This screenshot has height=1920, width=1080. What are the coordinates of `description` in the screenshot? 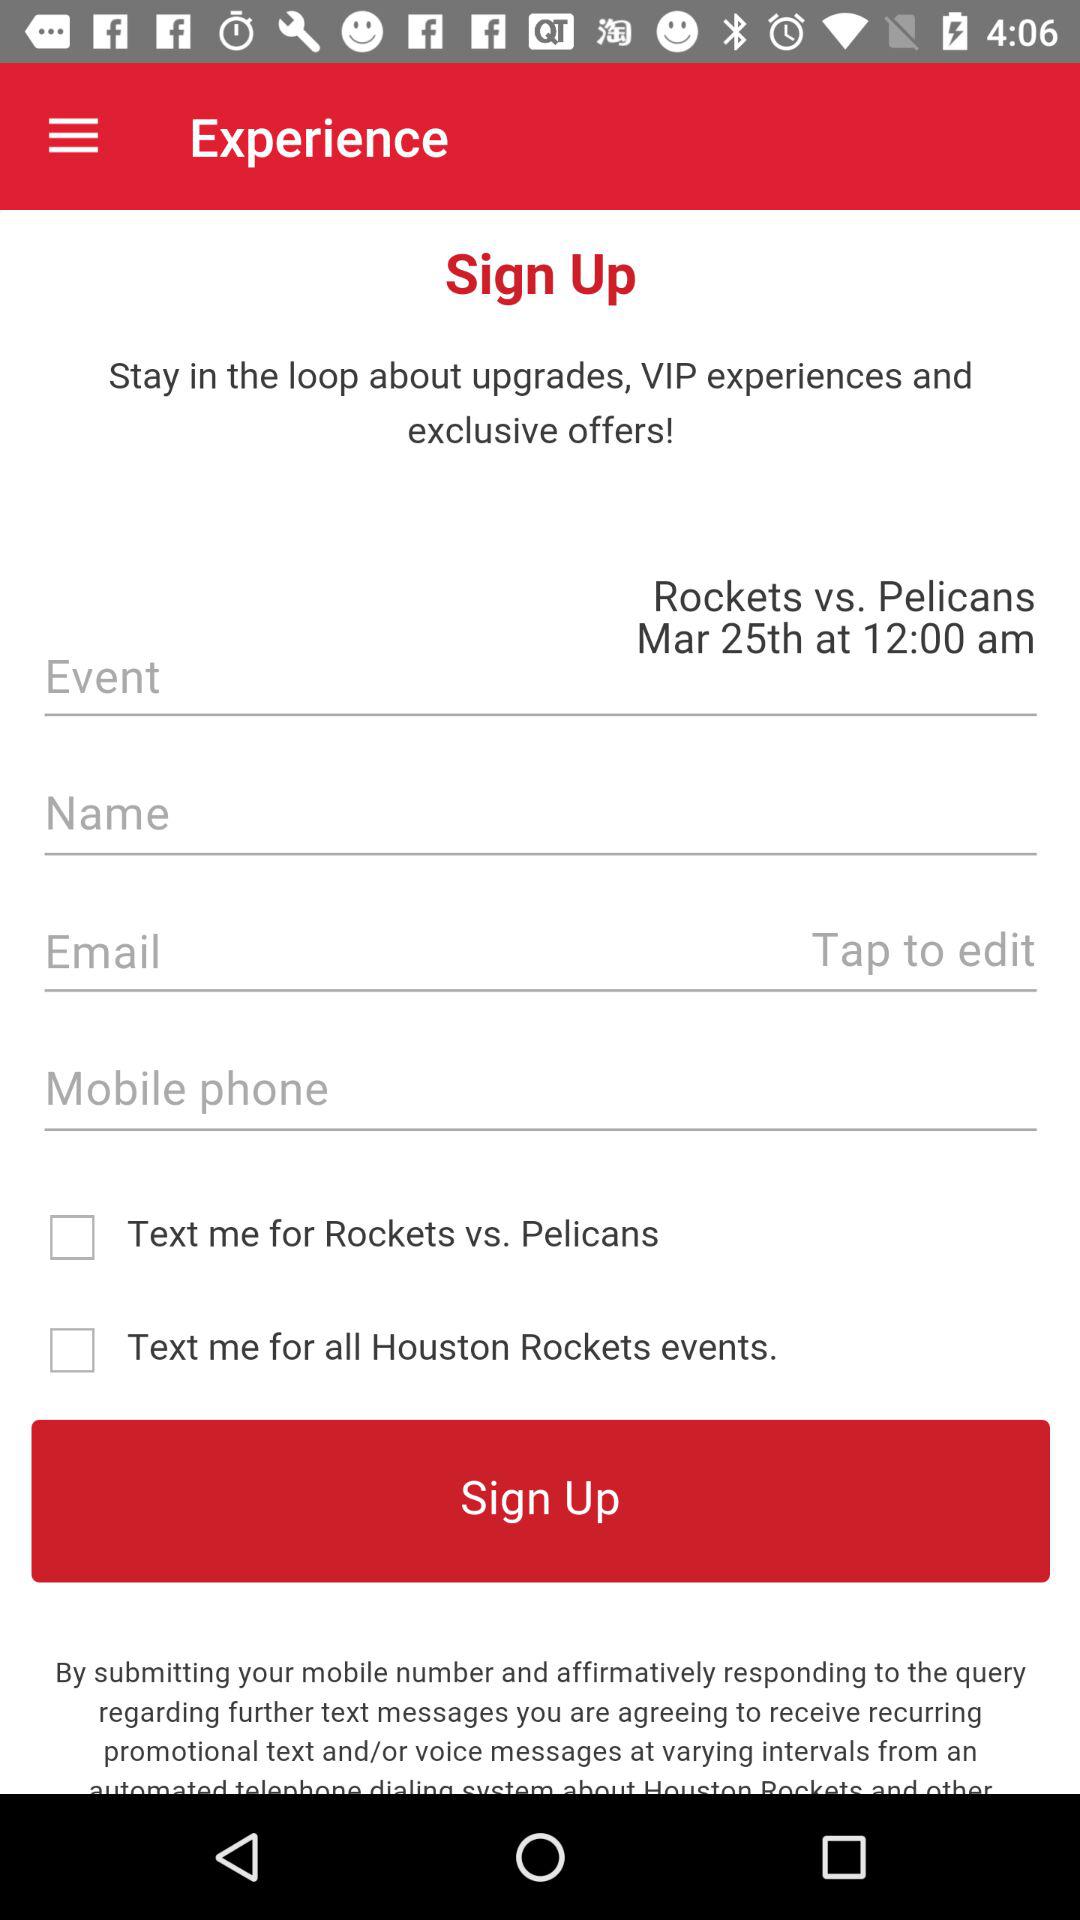 It's located at (540, 1002).